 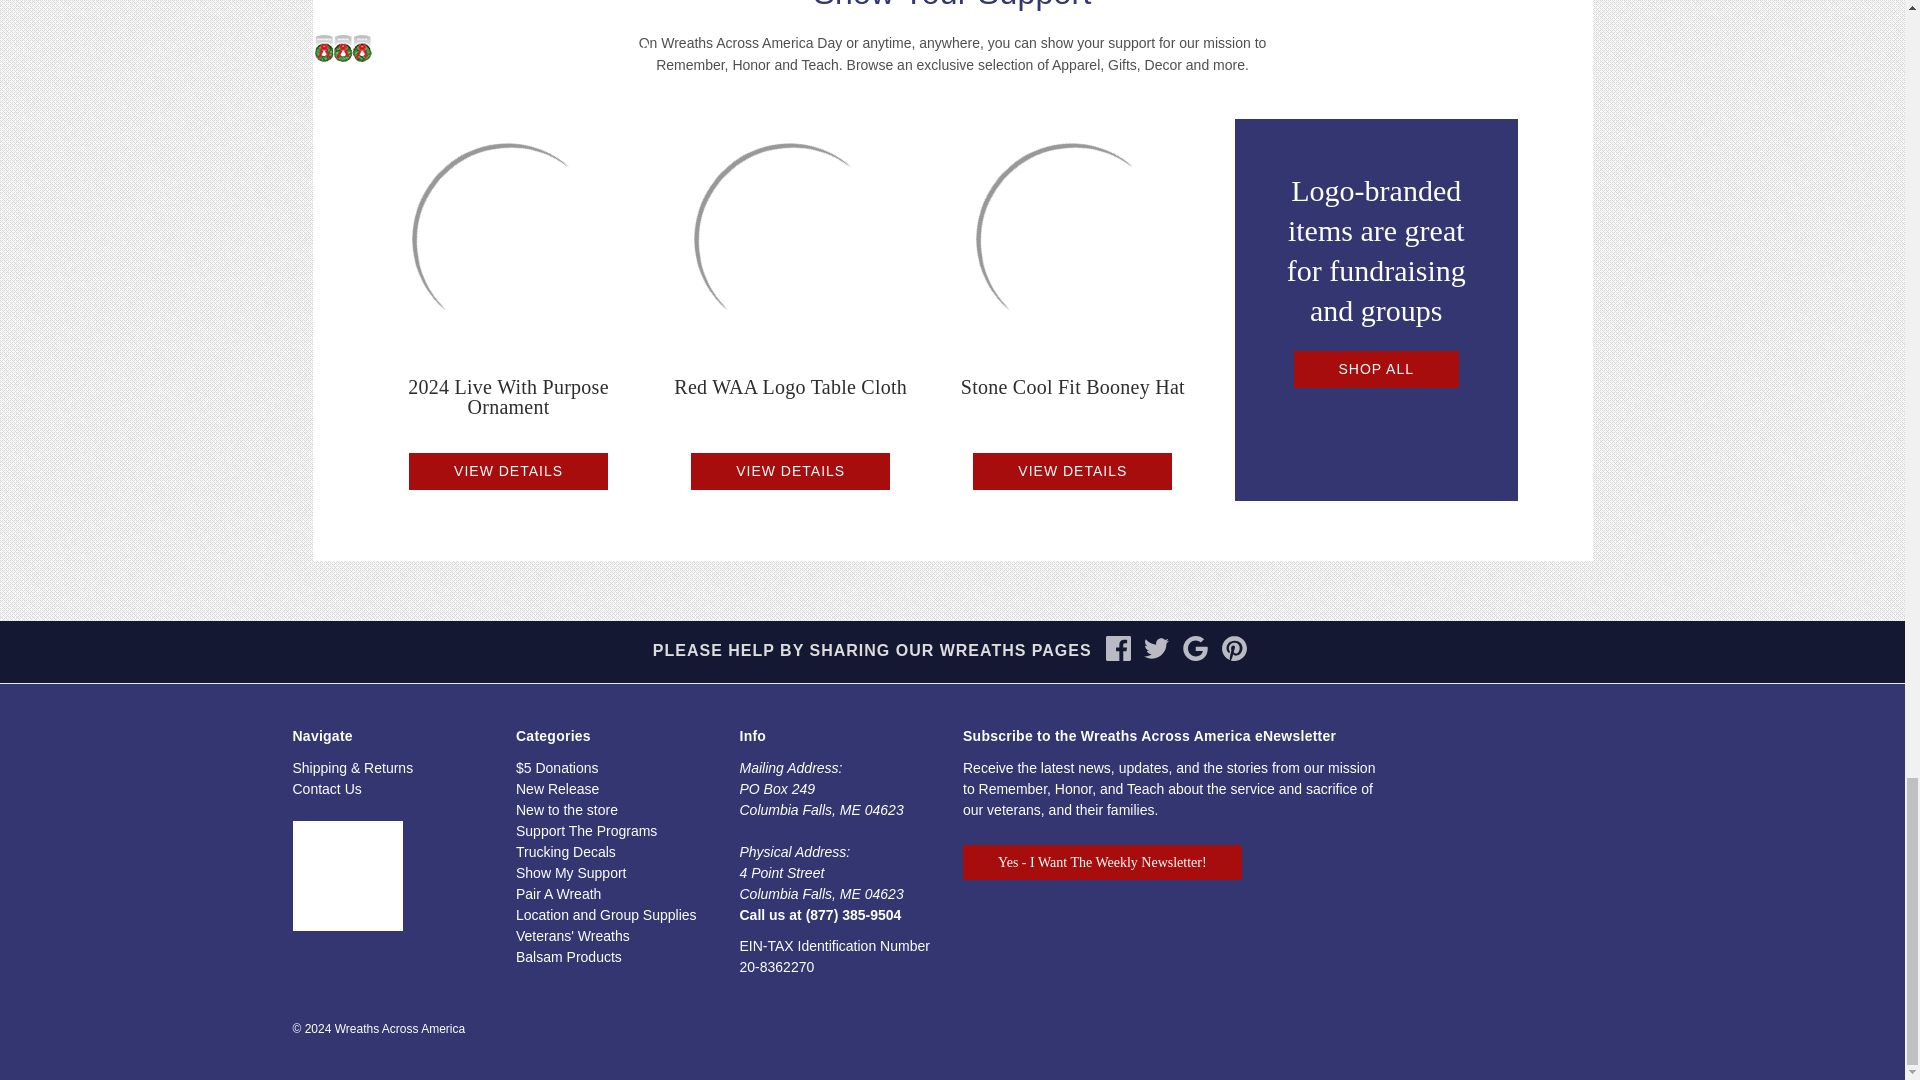 I want to click on Google icon, so click(x=1196, y=656).